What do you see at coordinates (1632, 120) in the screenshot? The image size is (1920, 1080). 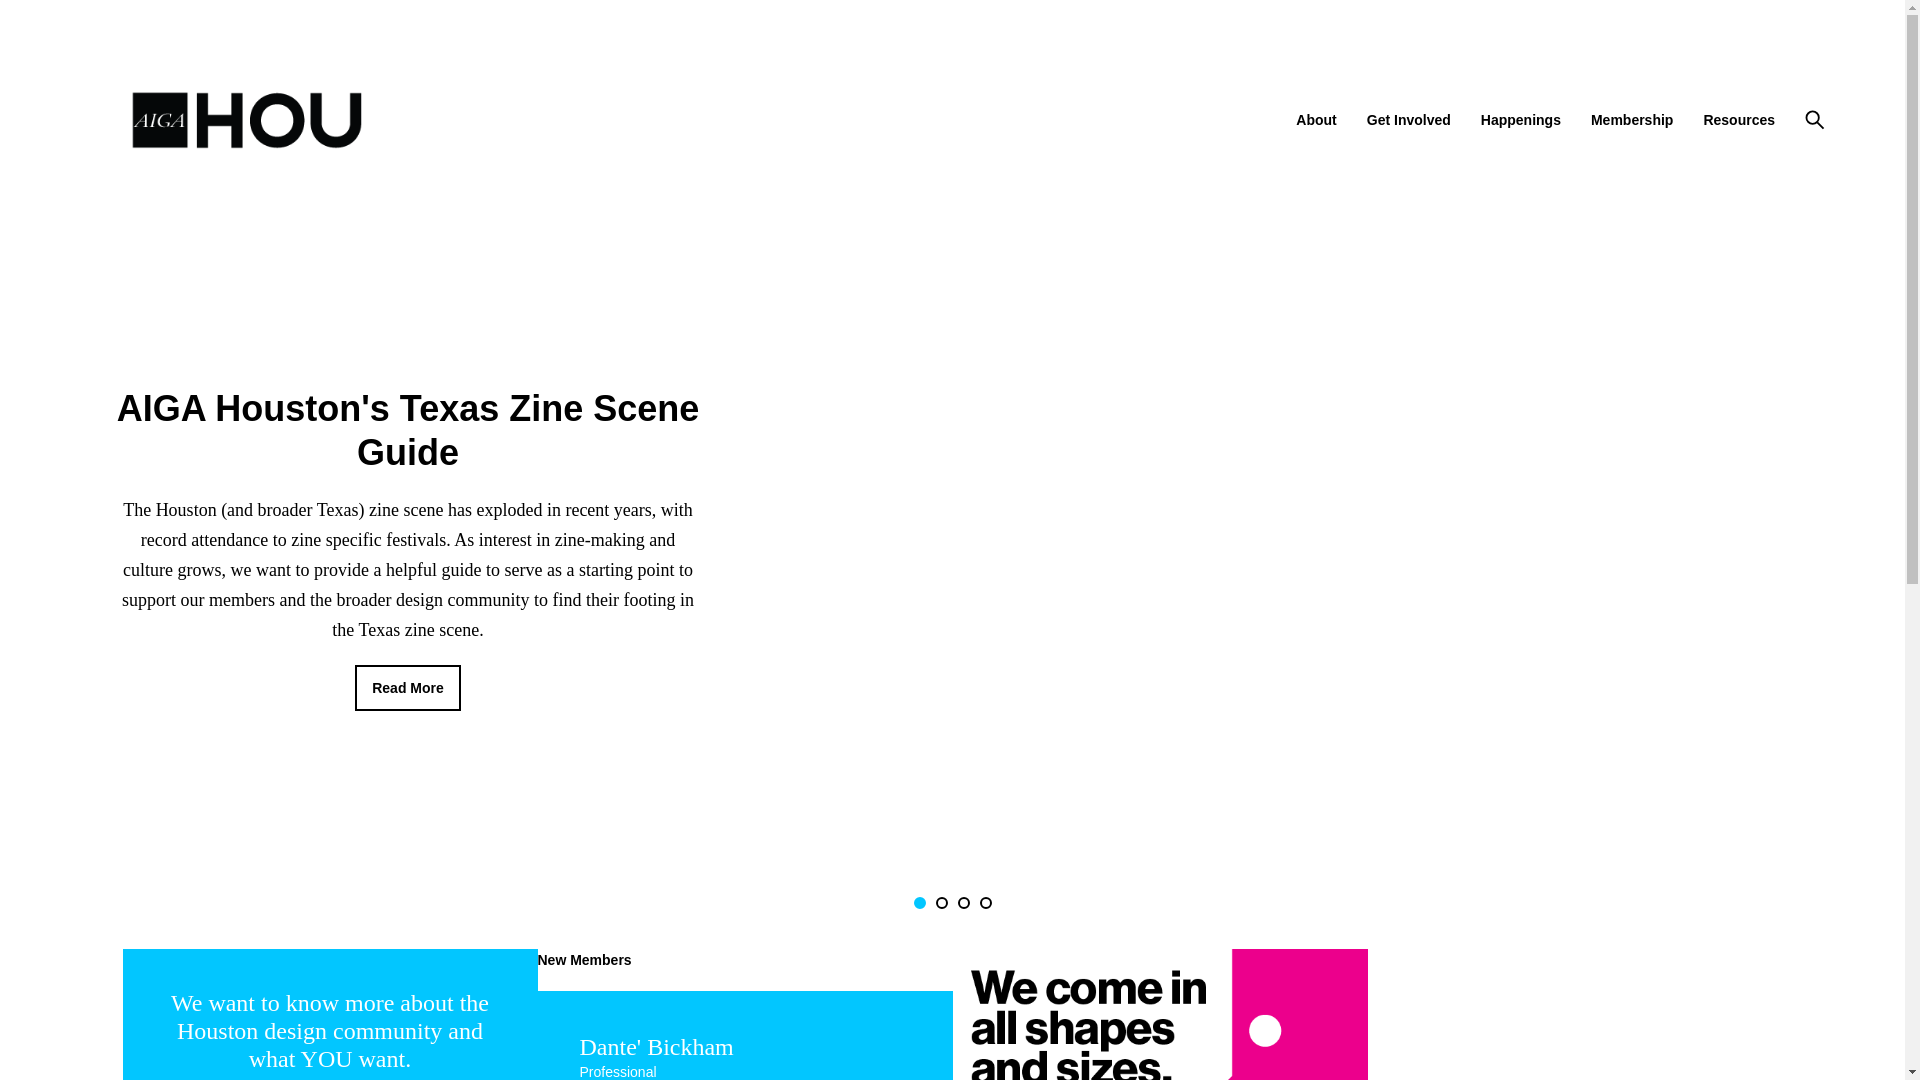 I see `Membership` at bounding box center [1632, 120].